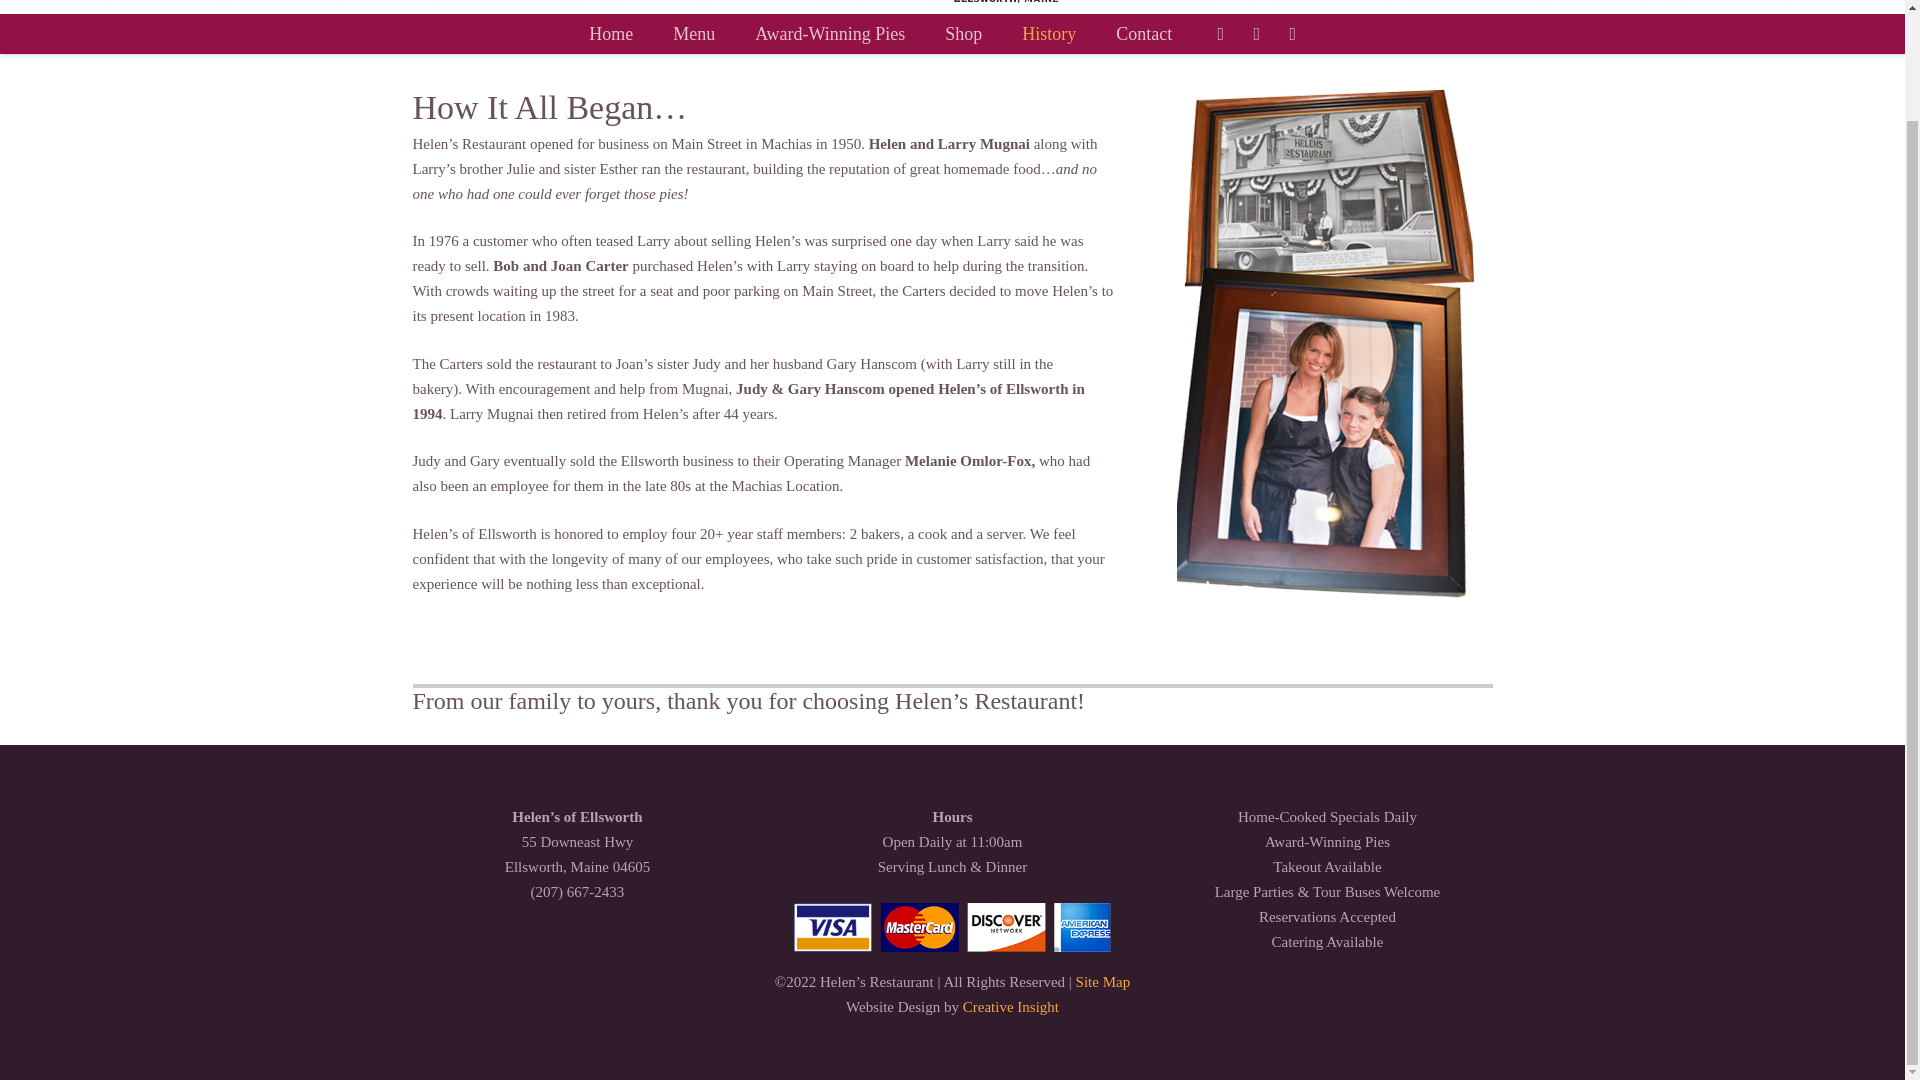 Image resolution: width=1920 pixels, height=1080 pixels. Describe the element at coordinates (1102, 982) in the screenshot. I see `Site Map` at that location.